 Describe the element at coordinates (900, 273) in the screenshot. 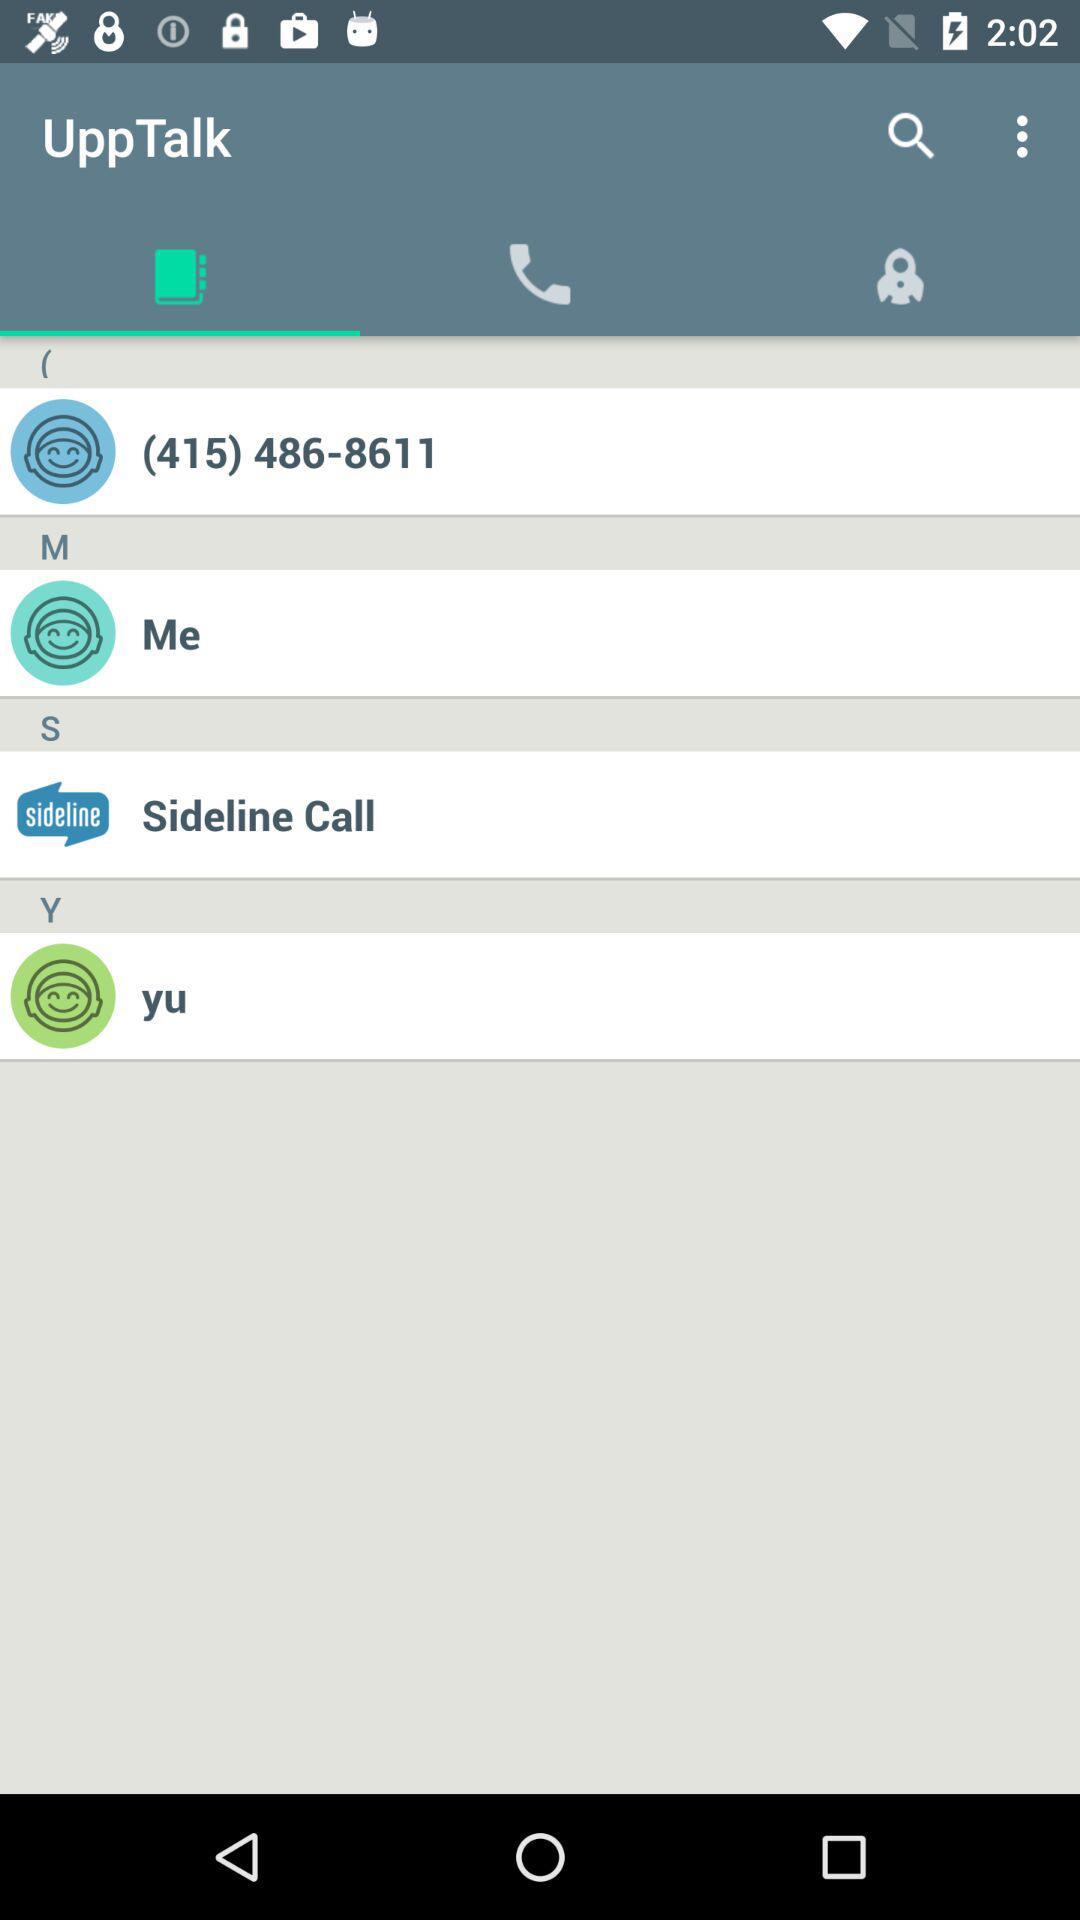

I see `select the icon which is  right to call option` at that location.